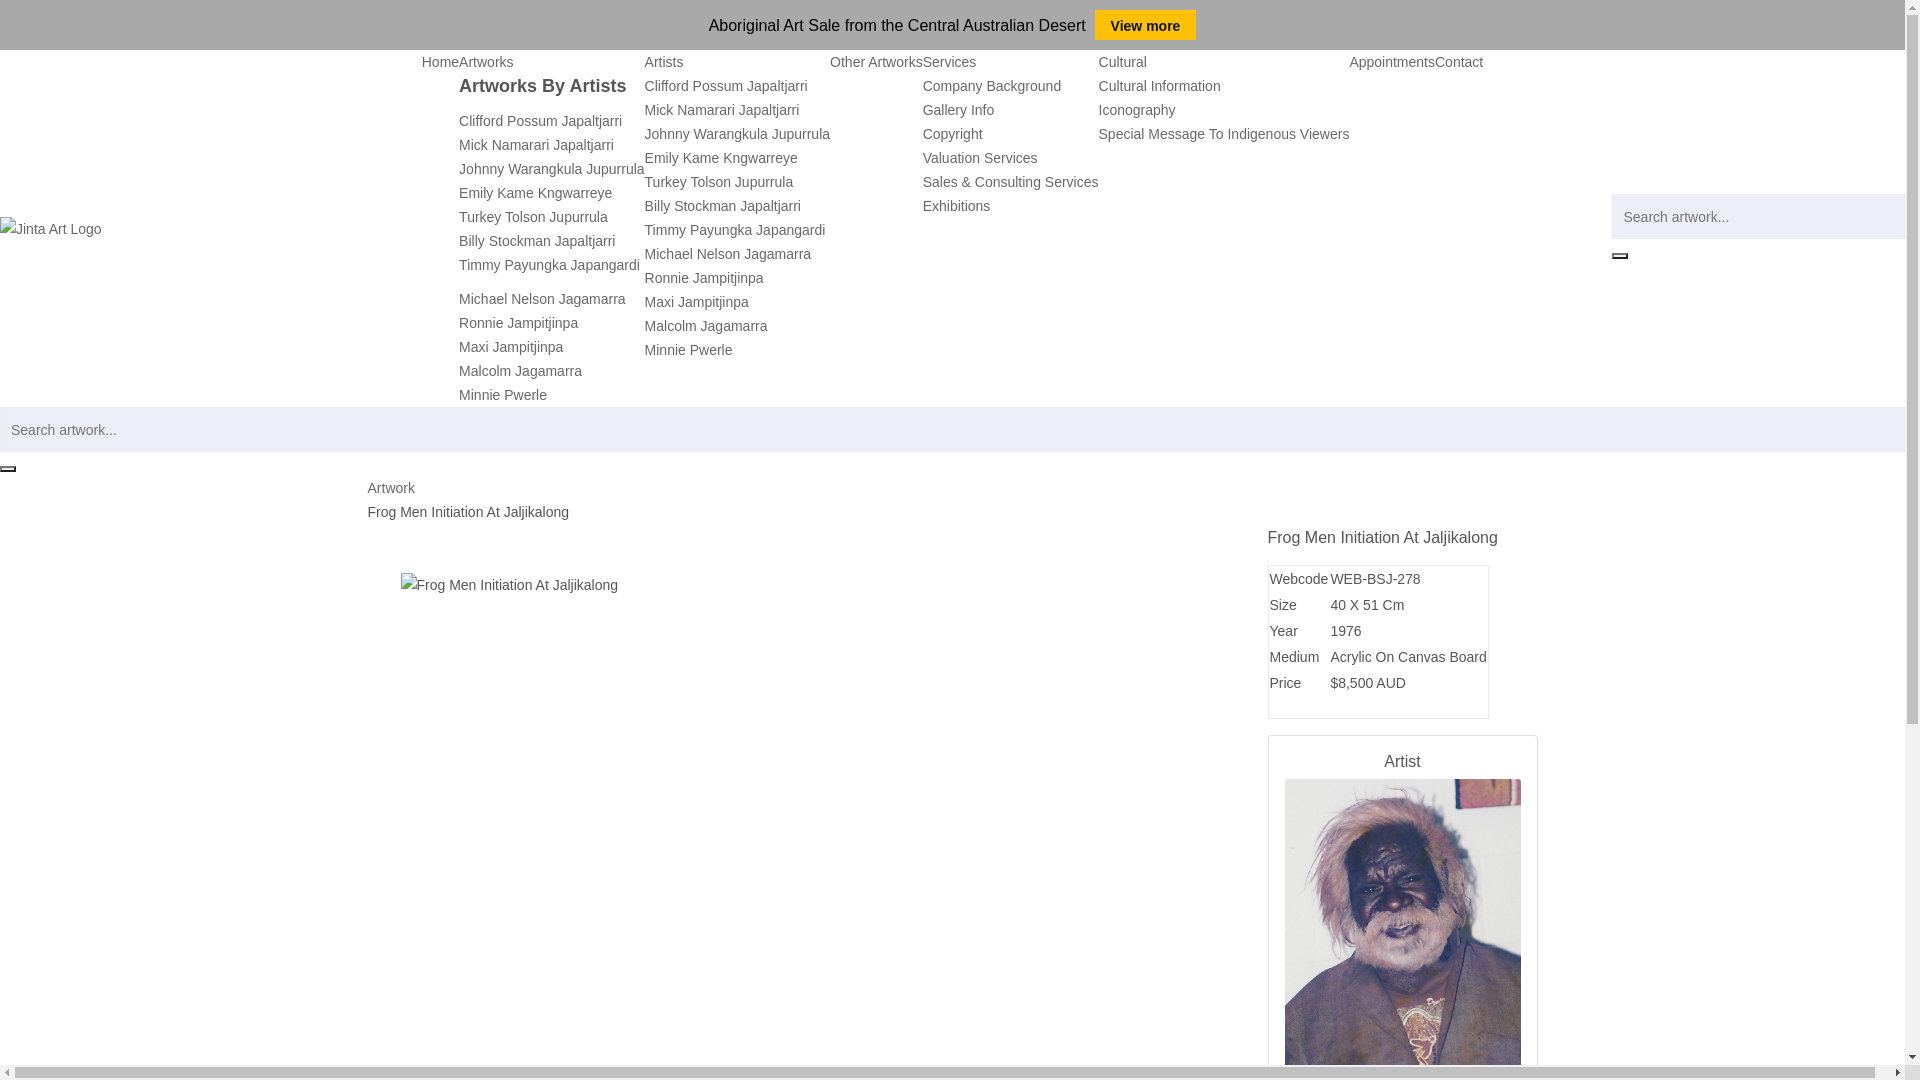 This screenshot has height=1080, width=1920. I want to click on Cultural, so click(1123, 62).